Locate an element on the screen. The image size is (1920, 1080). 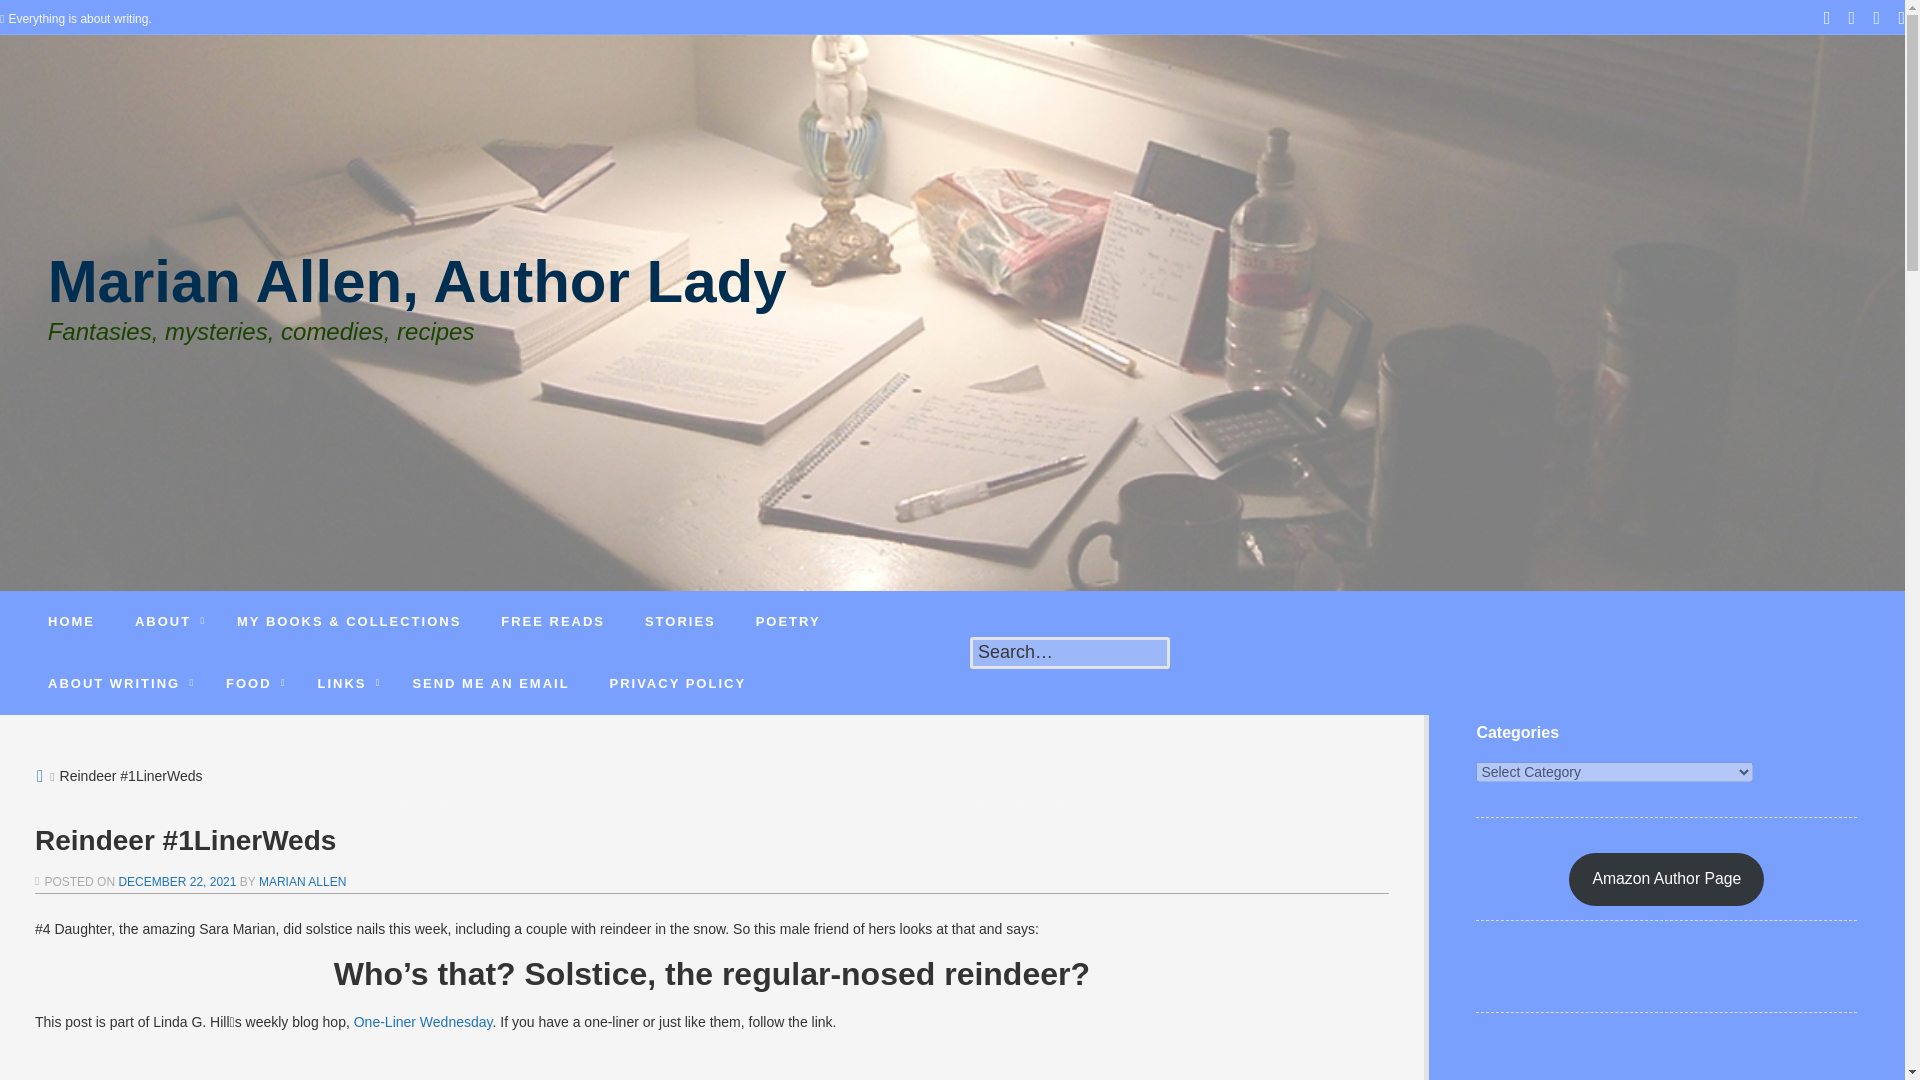
HOME is located at coordinates (72, 622).